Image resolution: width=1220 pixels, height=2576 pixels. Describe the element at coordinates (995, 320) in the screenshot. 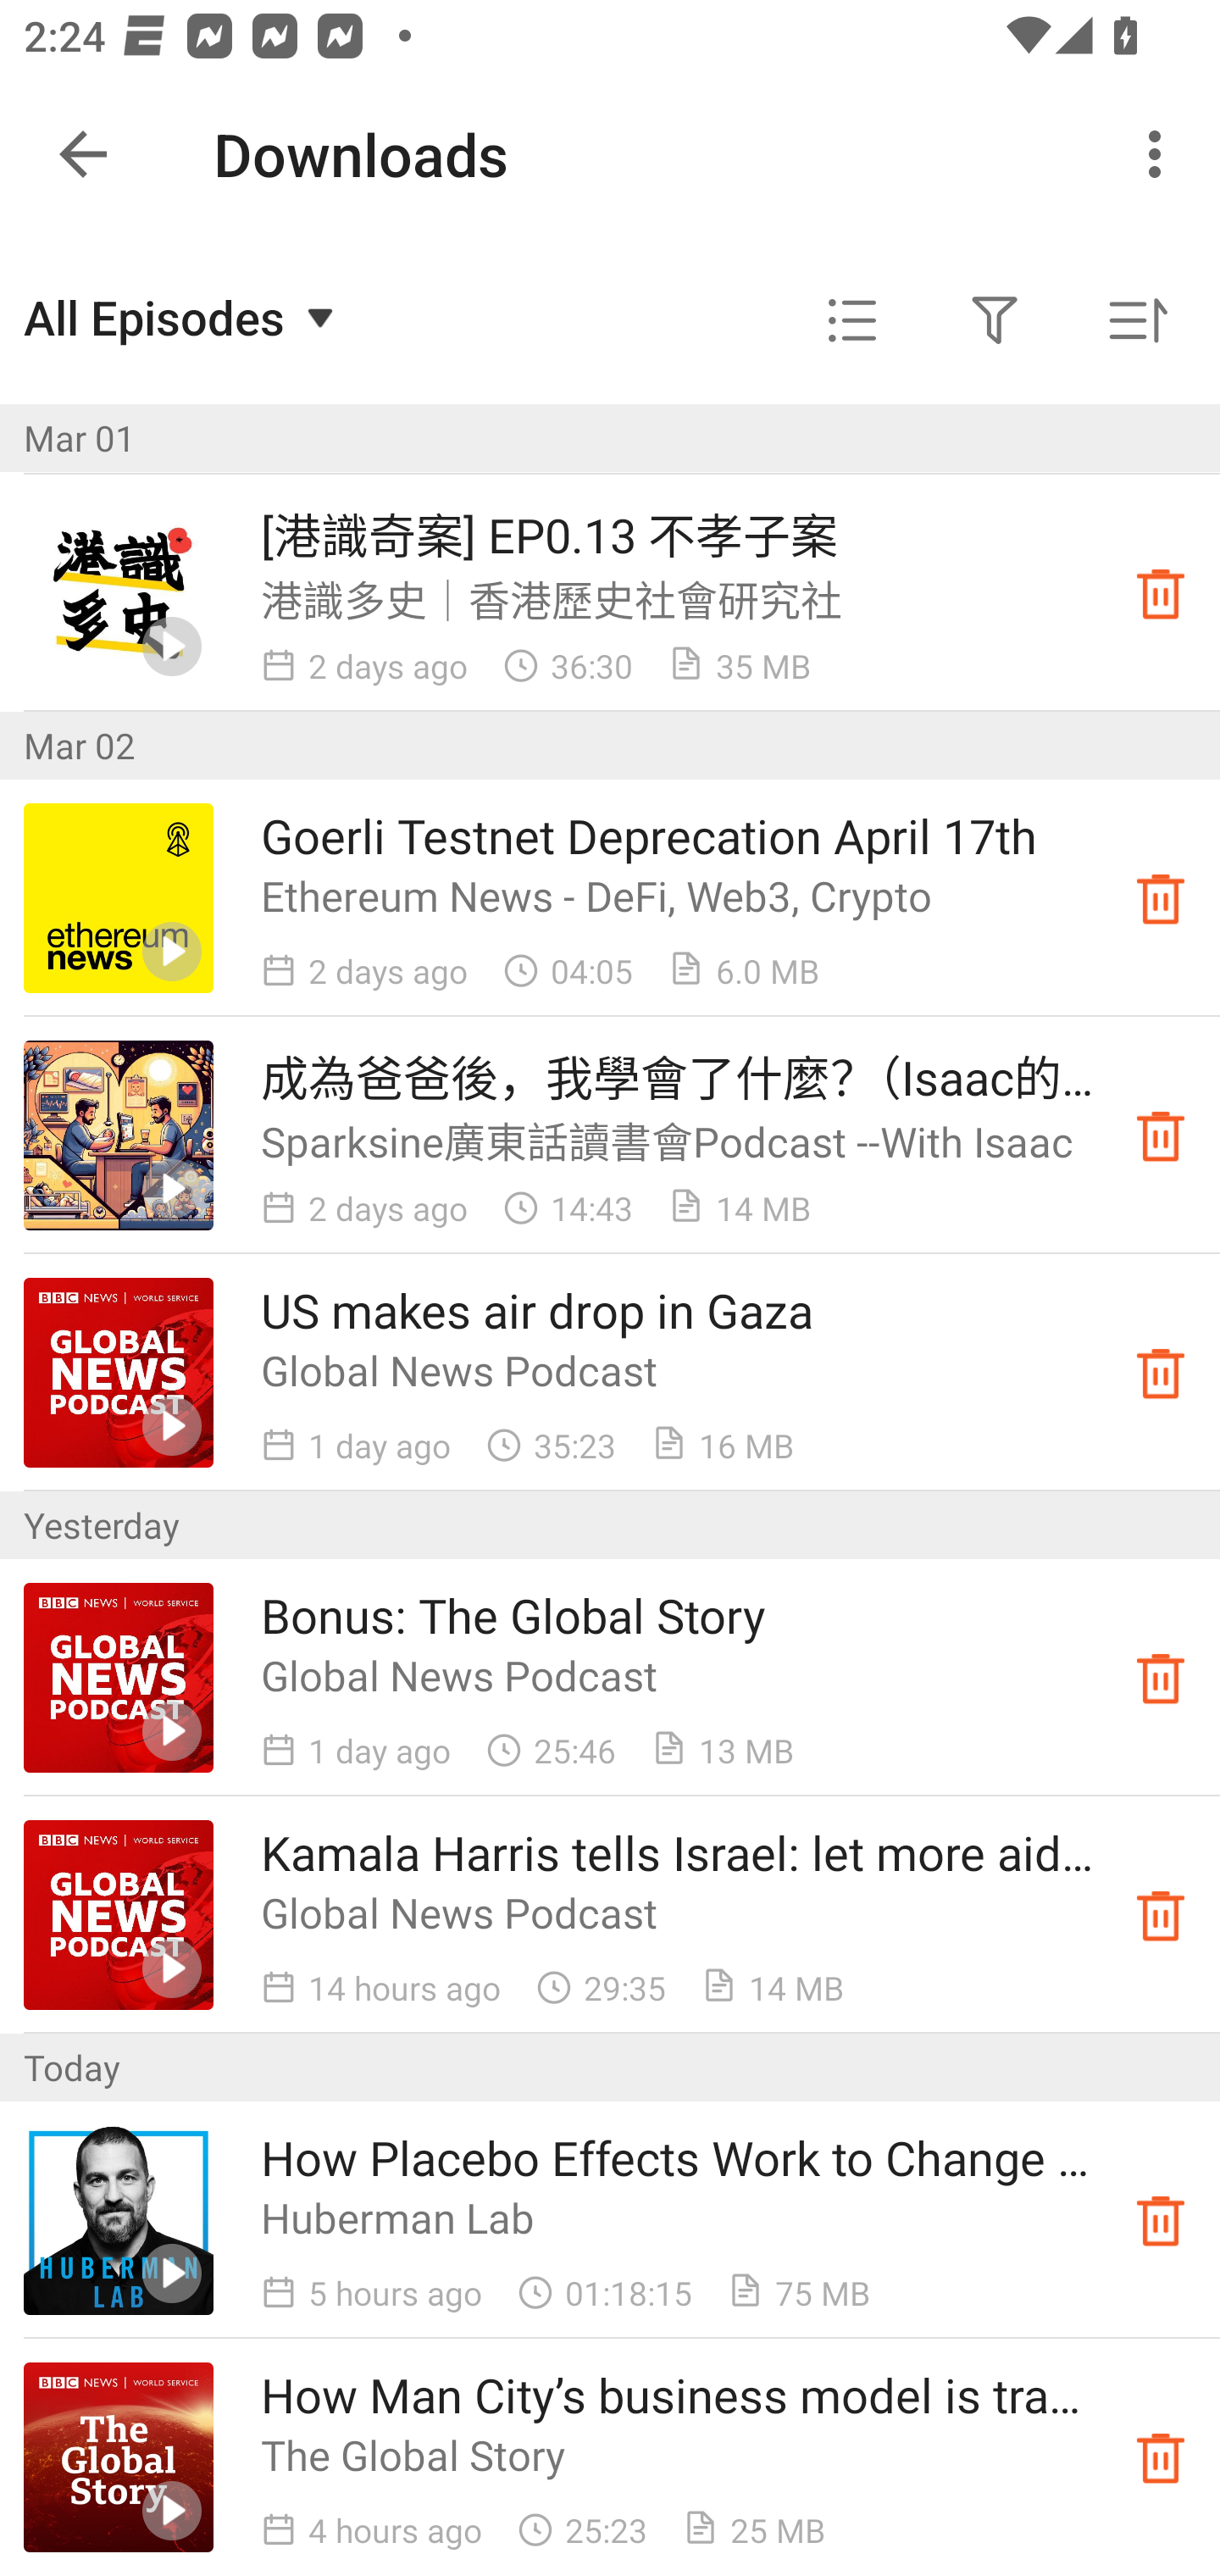

I see `` at that location.